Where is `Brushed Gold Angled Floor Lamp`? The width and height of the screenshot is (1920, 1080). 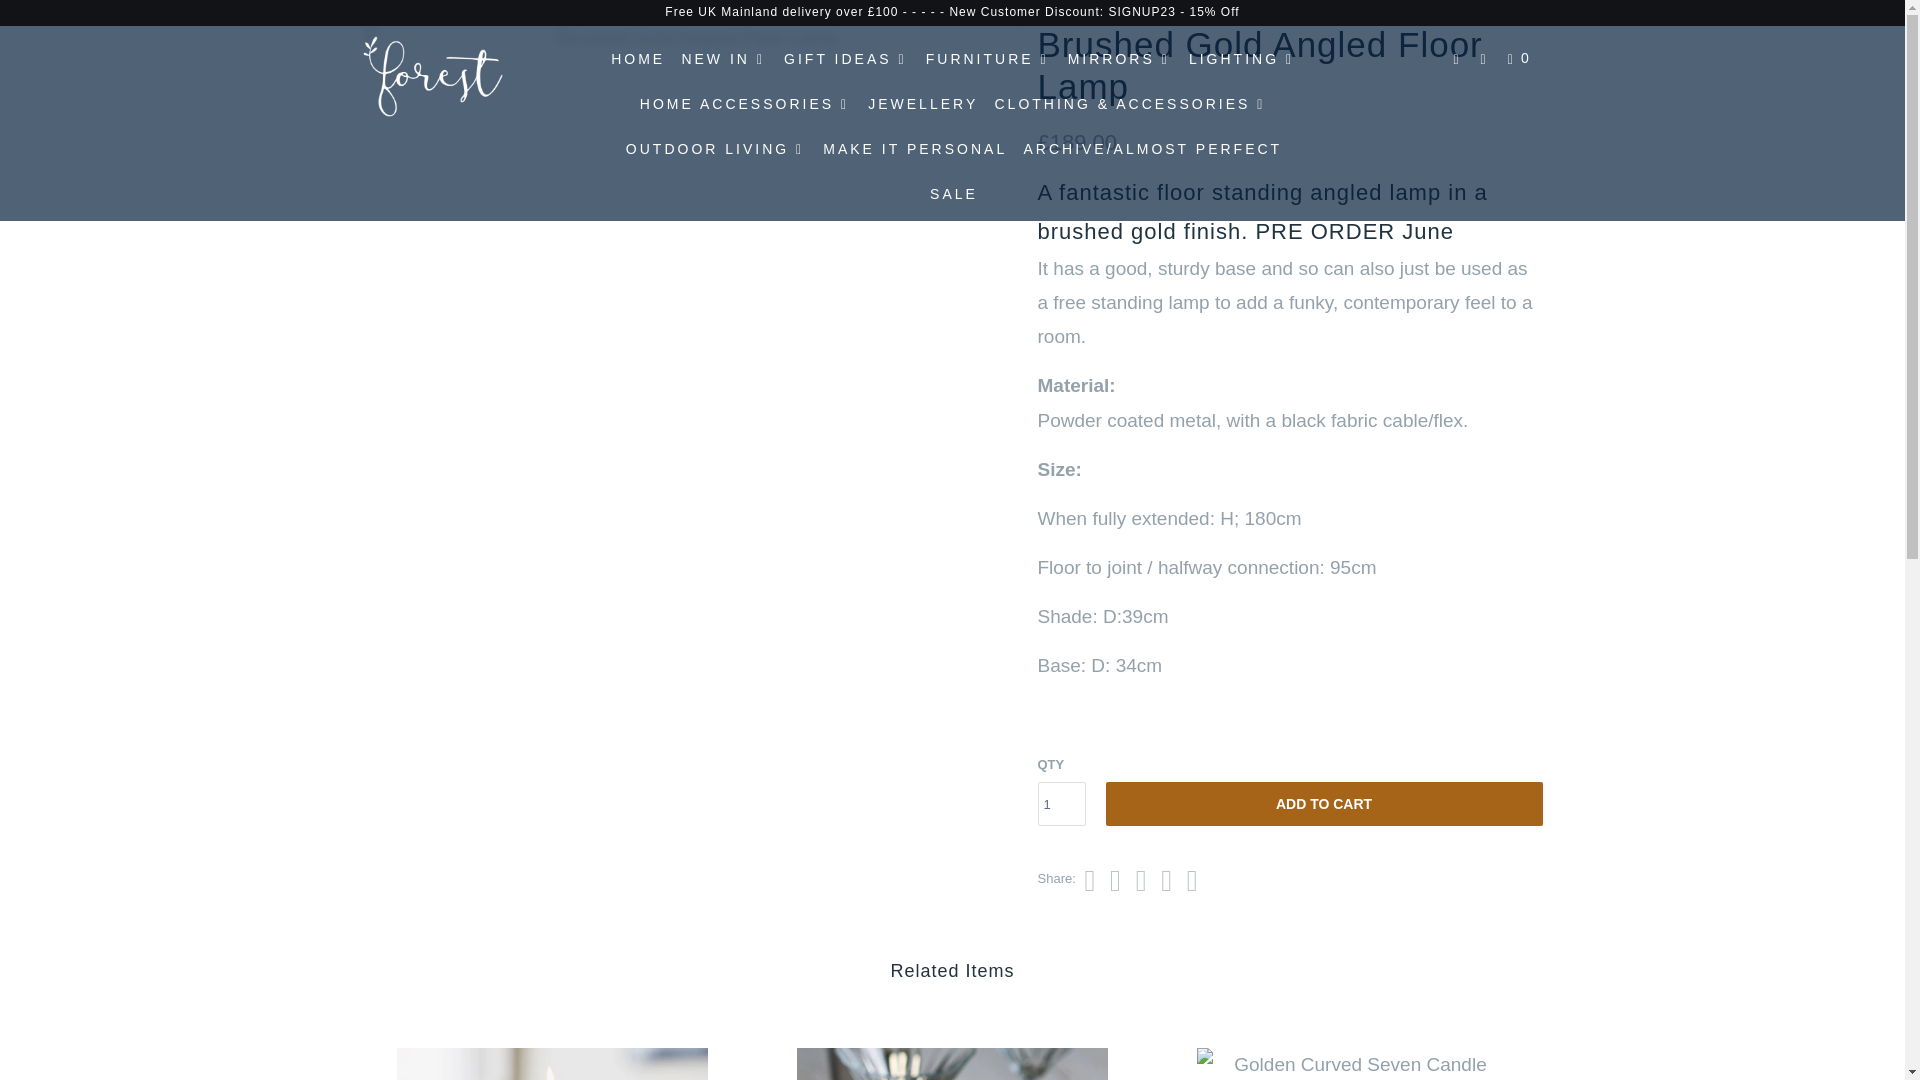 Brushed Gold Angled Floor Lamp is located at coordinates (690, 38).